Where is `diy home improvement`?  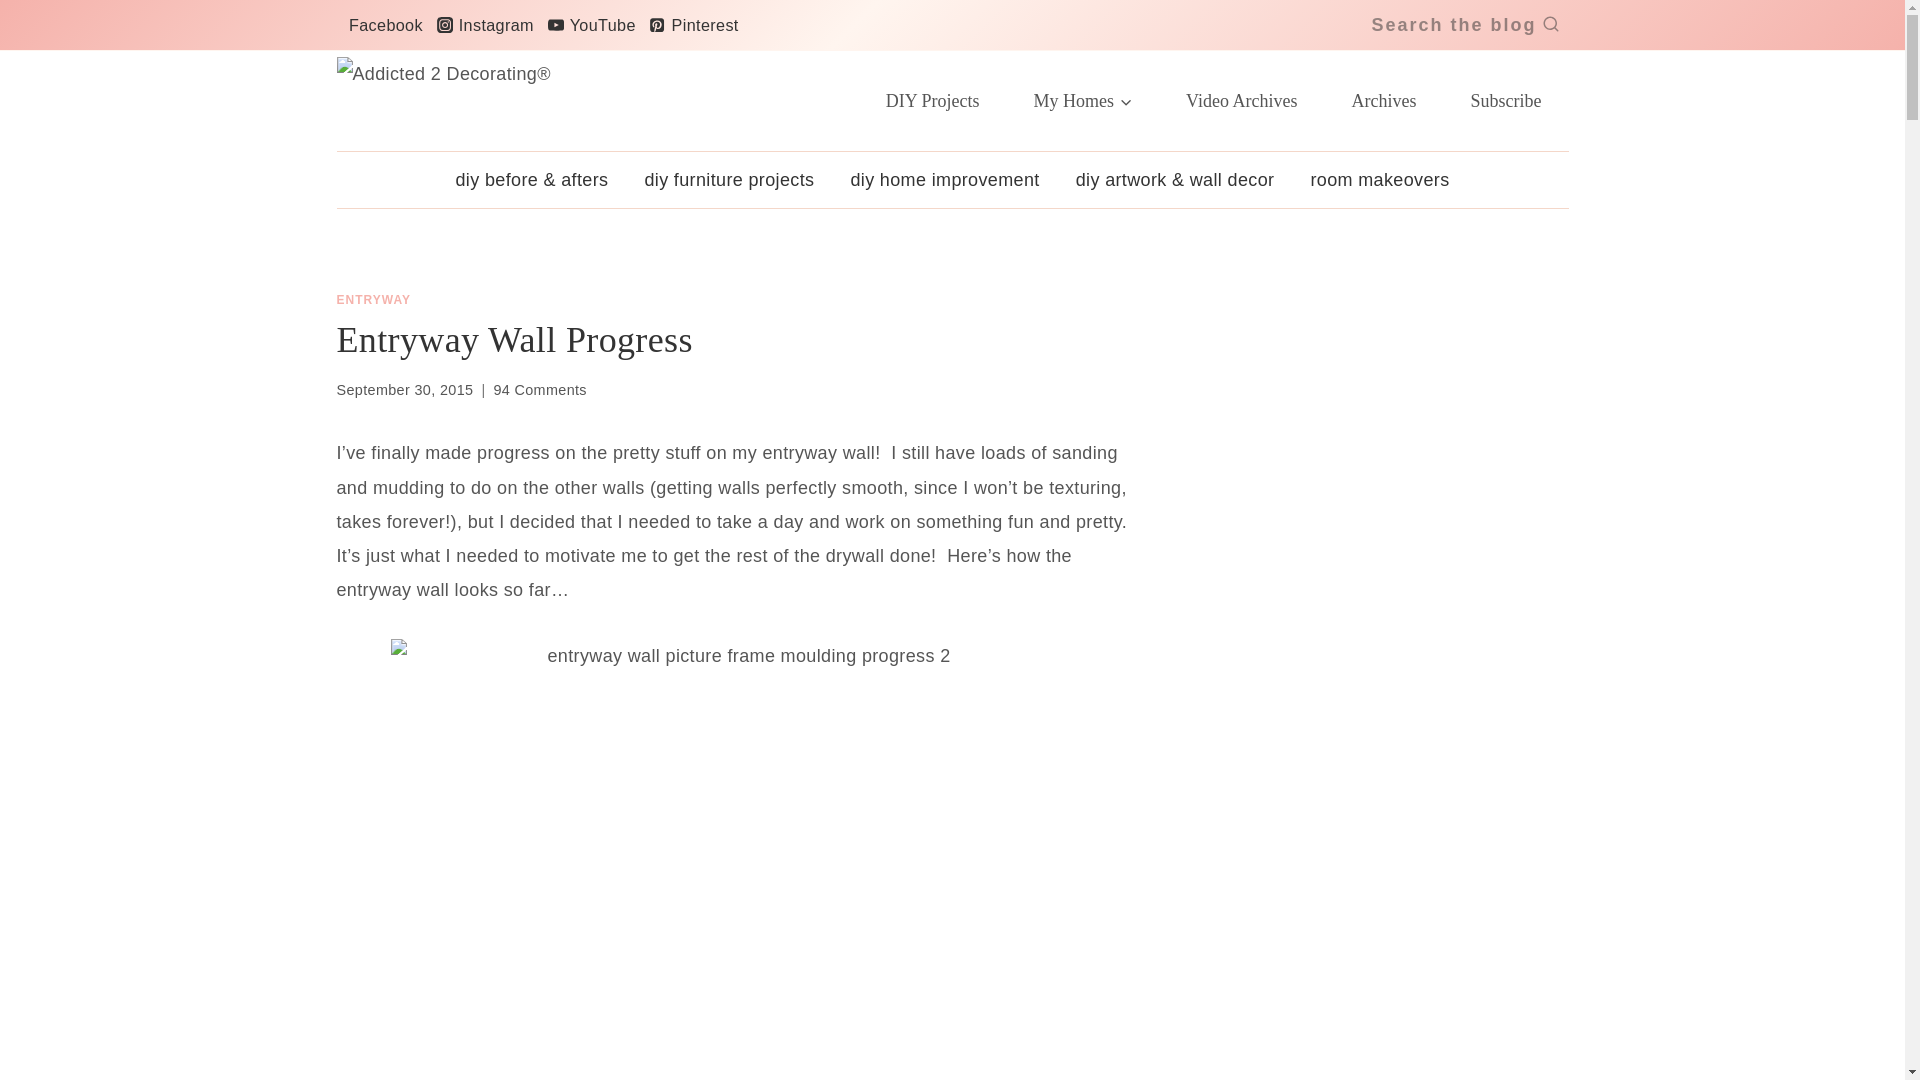
diy home improvement is located at coordinates (944, 180).